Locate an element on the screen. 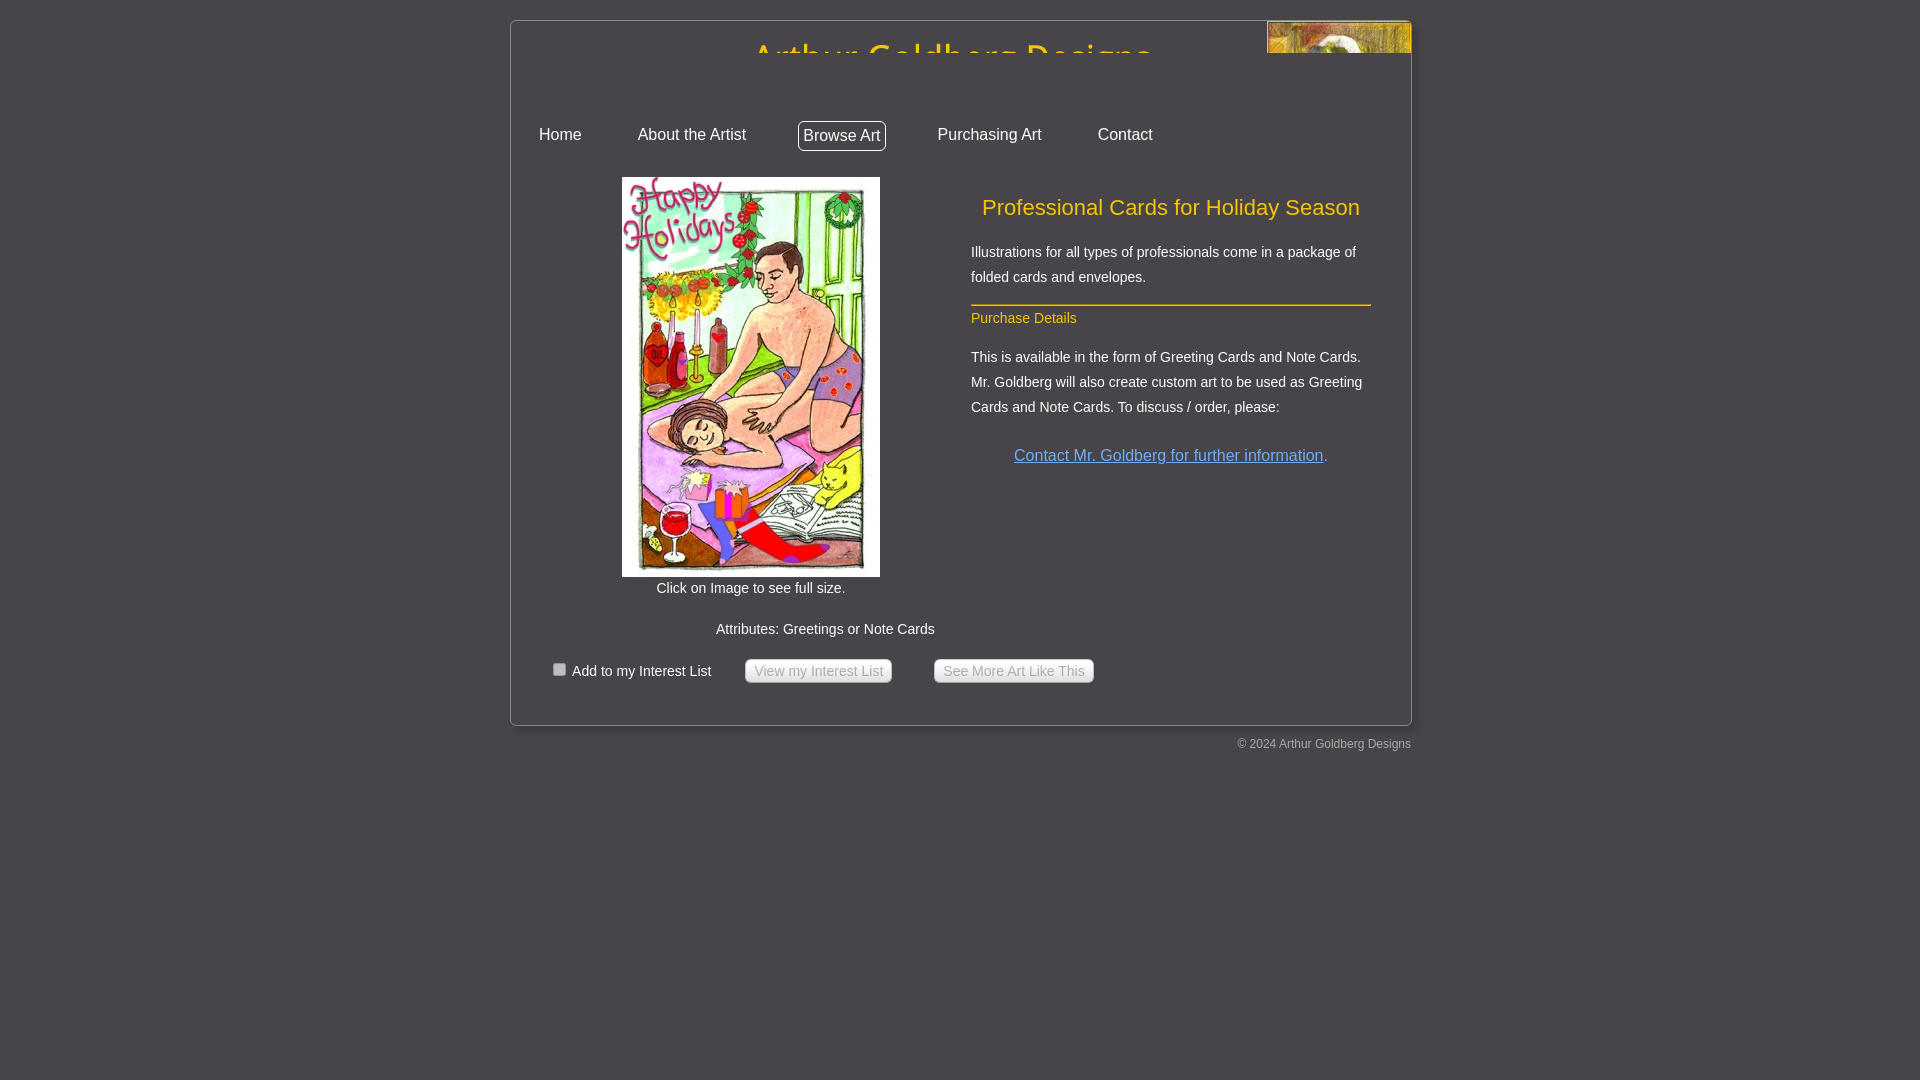 The image size is (1920, 1080). View my Interest List is located at coordinates (818, 670).